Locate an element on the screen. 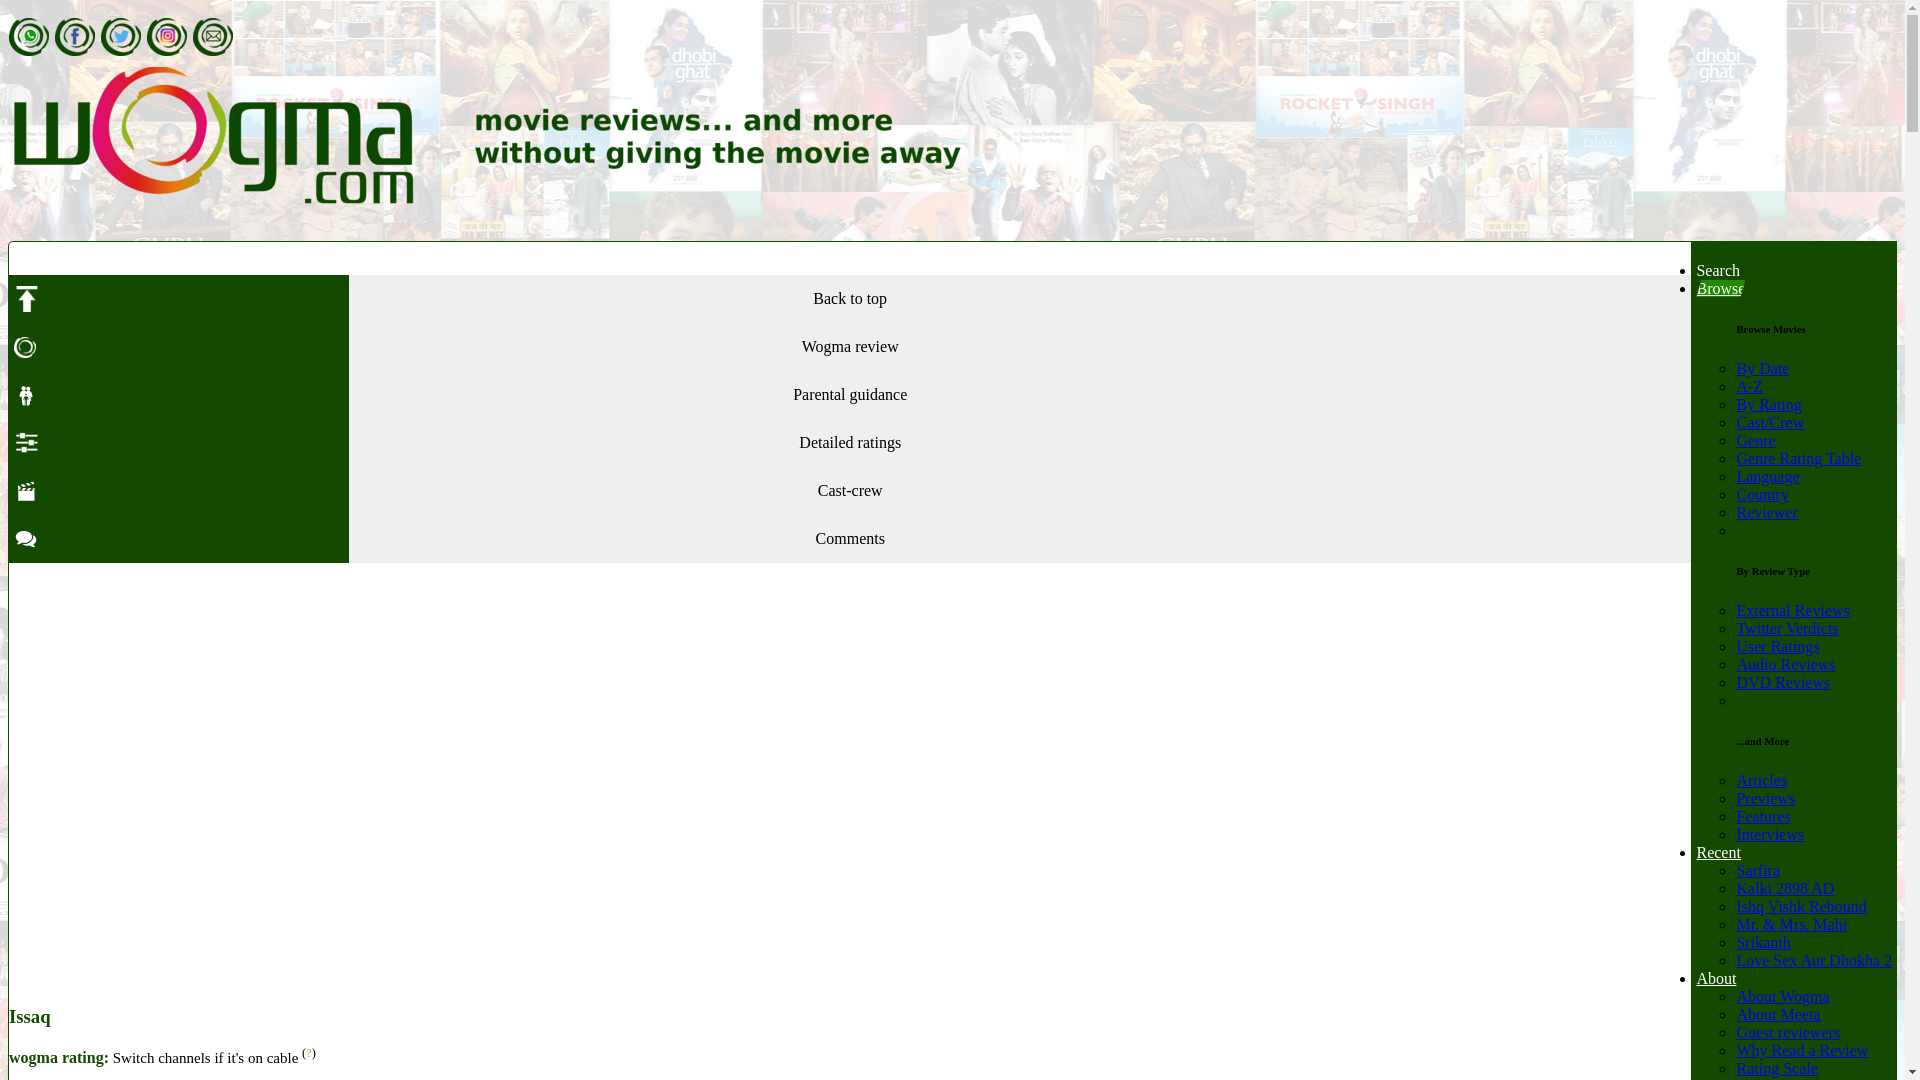 Image resolution: width=1920 pixels, height=1080 pixels. Rating Scale is located at coordinates (1776, 1068).